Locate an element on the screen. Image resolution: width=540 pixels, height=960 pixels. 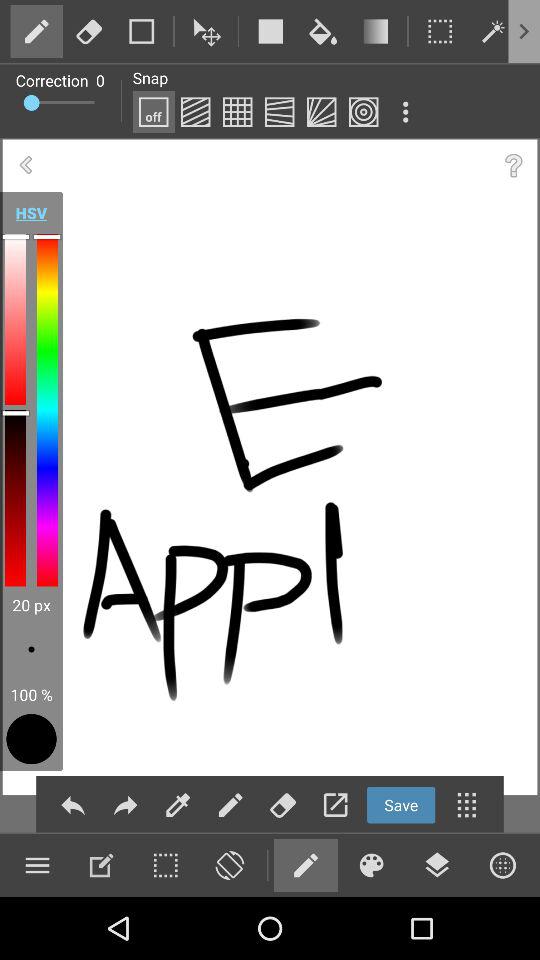
more tools is located at coordinates (37, 865).